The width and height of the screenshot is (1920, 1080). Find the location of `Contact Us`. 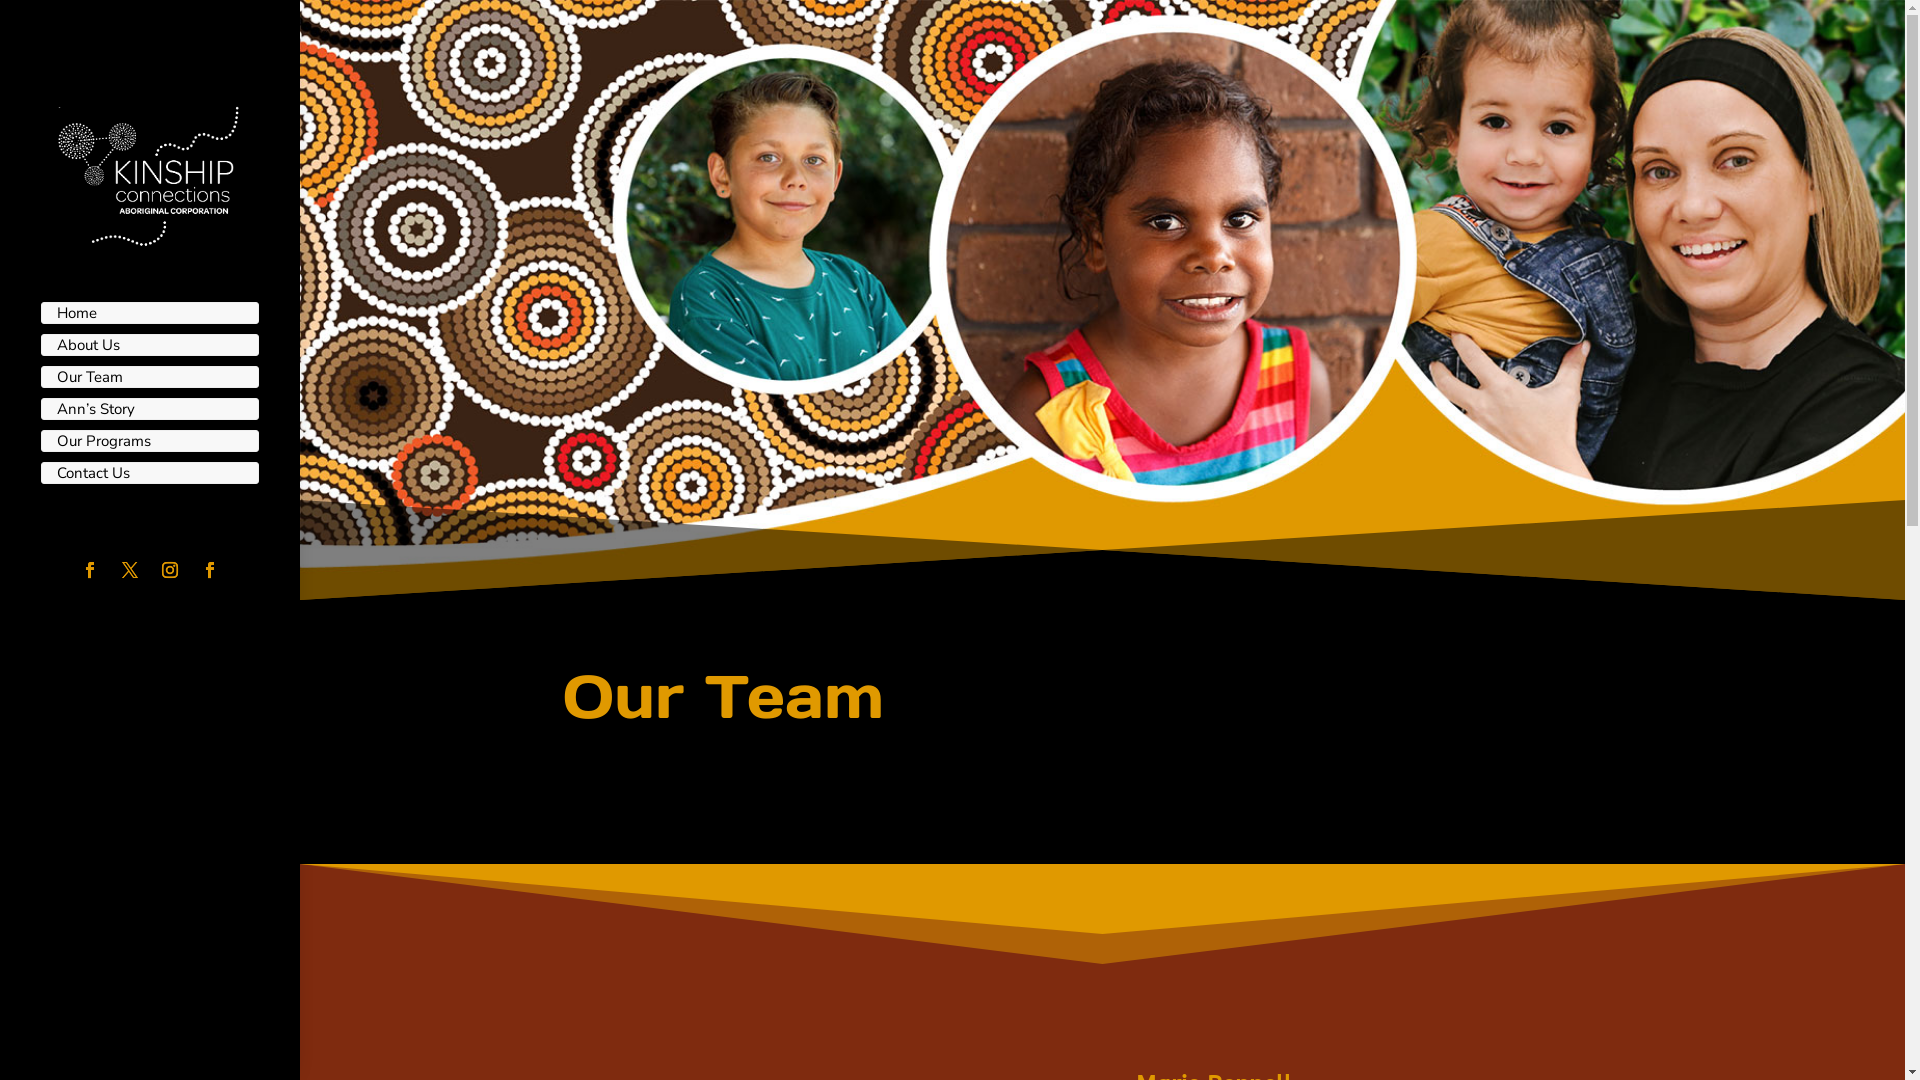

Contact Us is located at coordinates (150, 473).